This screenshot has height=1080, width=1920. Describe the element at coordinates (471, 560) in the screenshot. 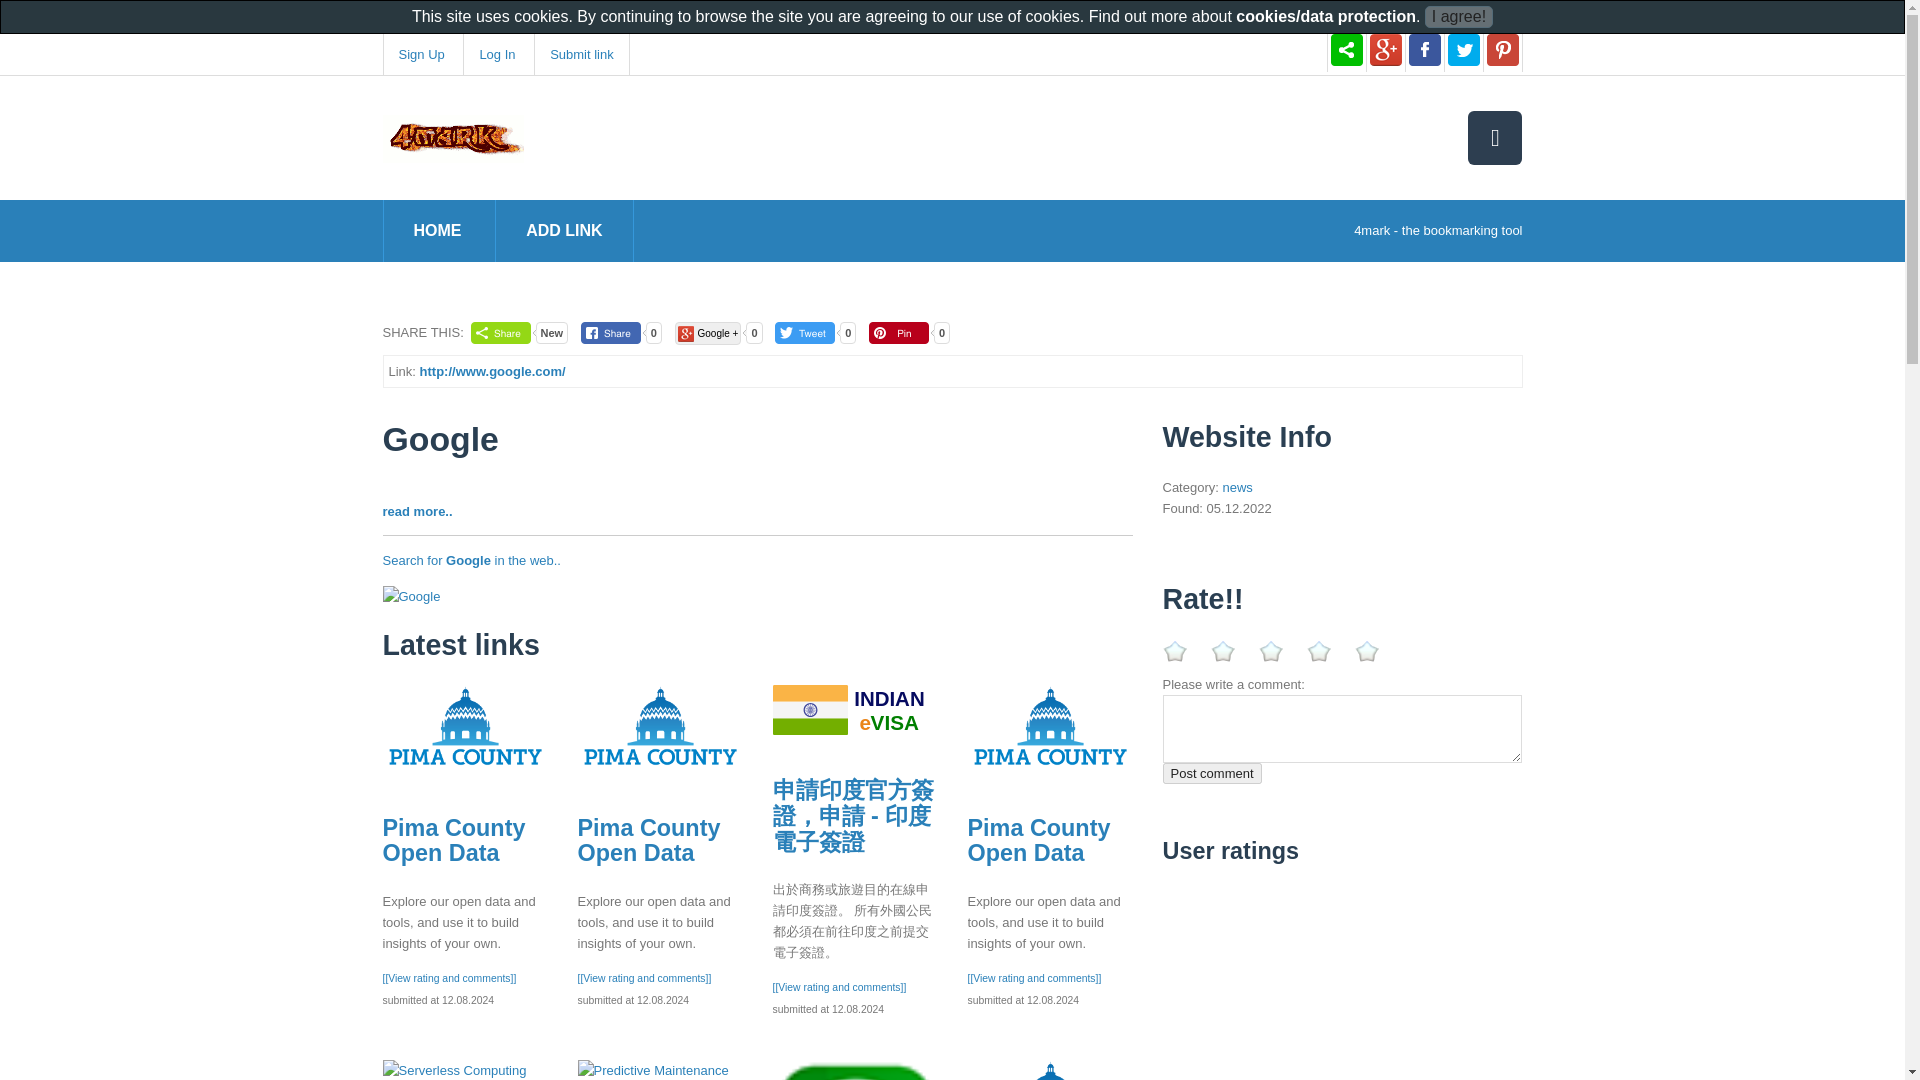

I see `Search for Google in the web..` at that location.